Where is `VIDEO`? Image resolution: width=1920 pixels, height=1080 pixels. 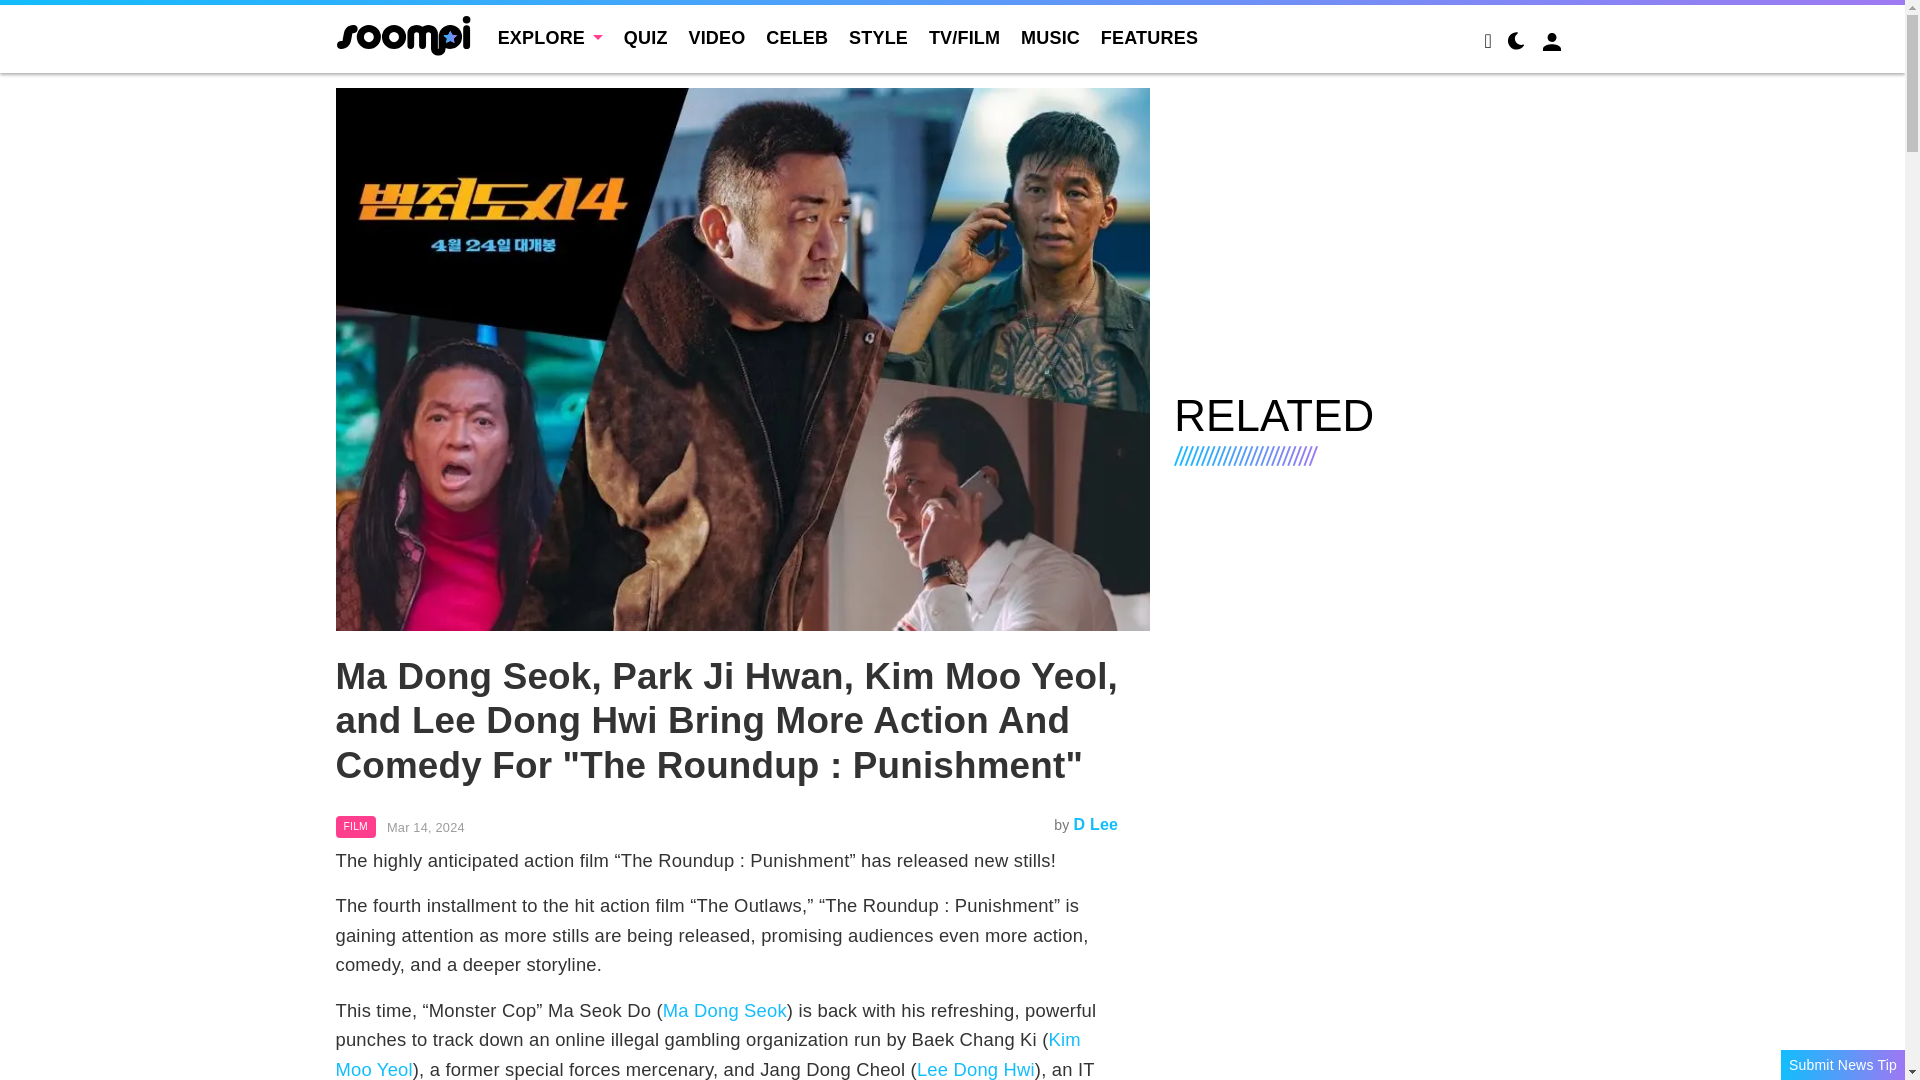 VIDEO is located at coordinates (716, 38).